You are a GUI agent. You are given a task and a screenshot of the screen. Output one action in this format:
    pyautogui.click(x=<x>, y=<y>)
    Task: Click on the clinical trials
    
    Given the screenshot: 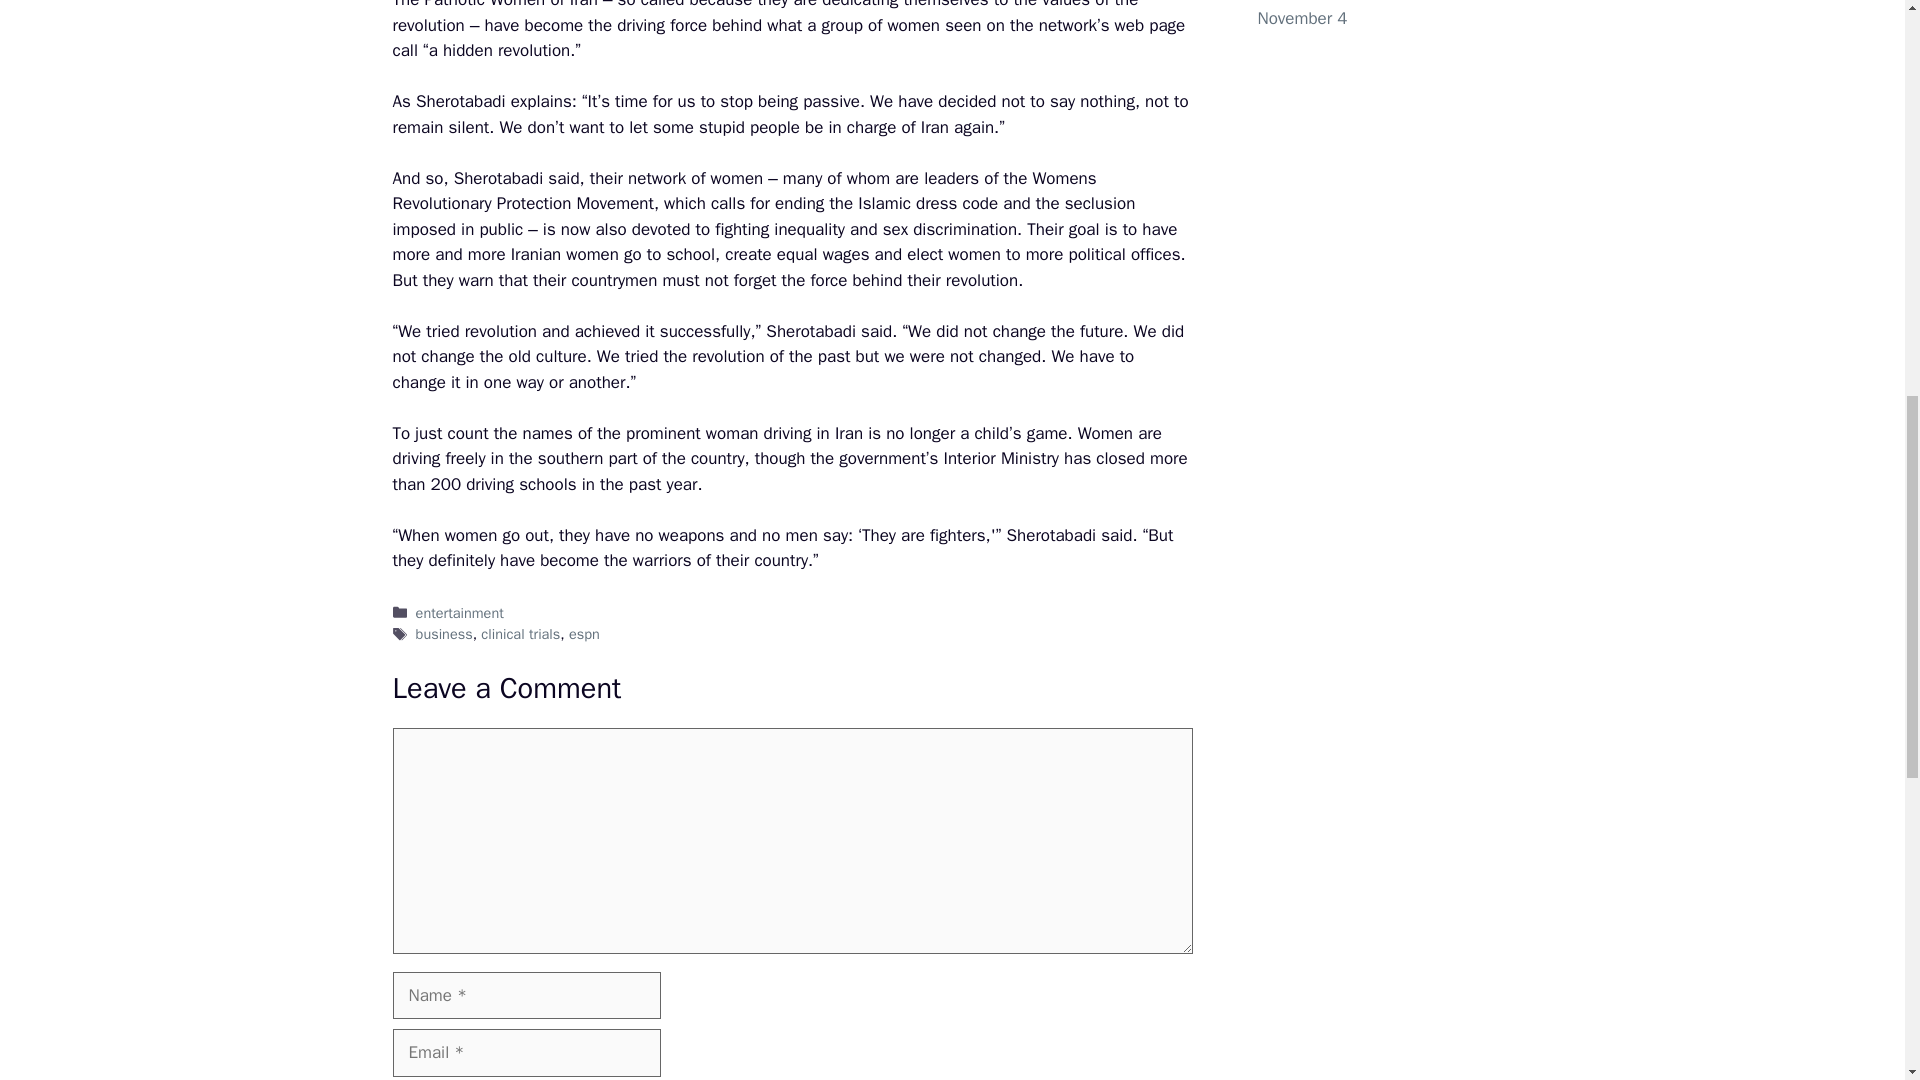 What is the action you would take?
    pyautogui.click(x=520, y=634)
    